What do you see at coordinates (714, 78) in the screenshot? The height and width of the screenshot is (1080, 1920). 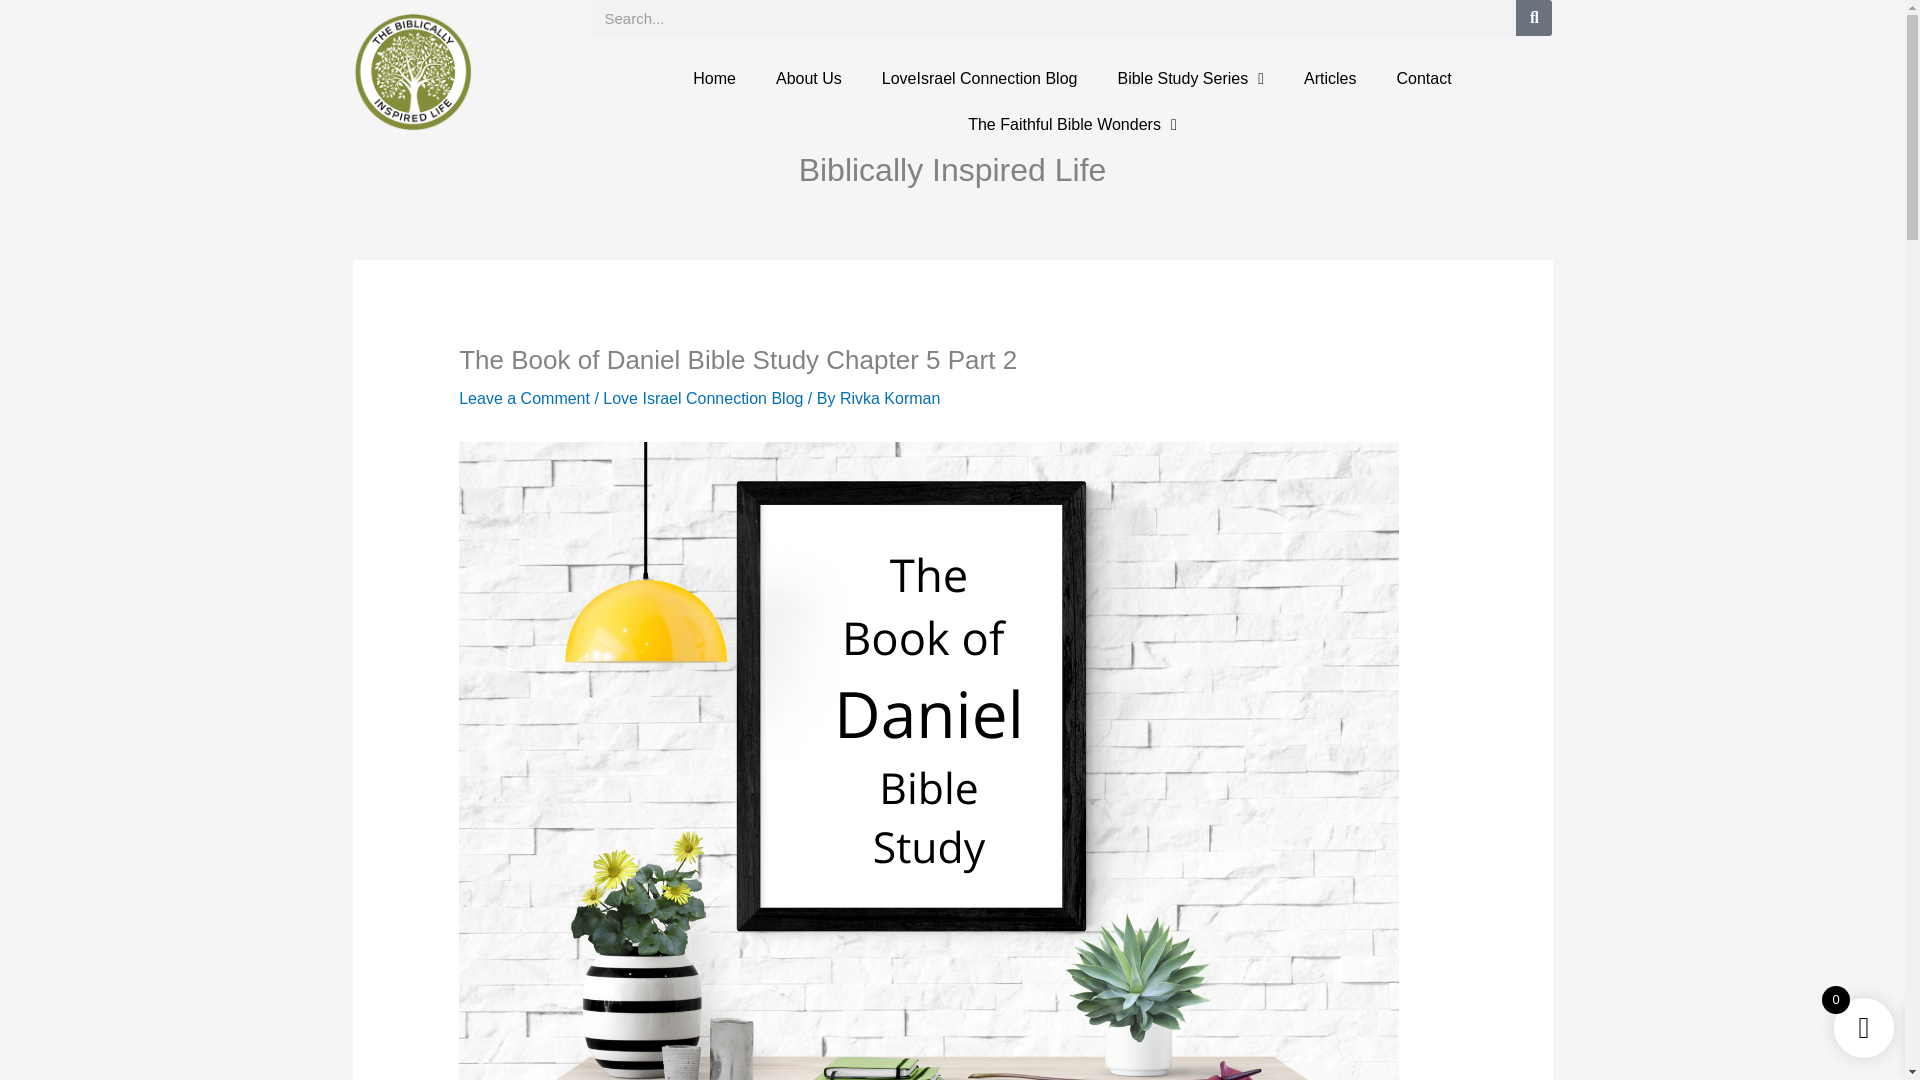 I see `Home` at bounding box center [714, 78].